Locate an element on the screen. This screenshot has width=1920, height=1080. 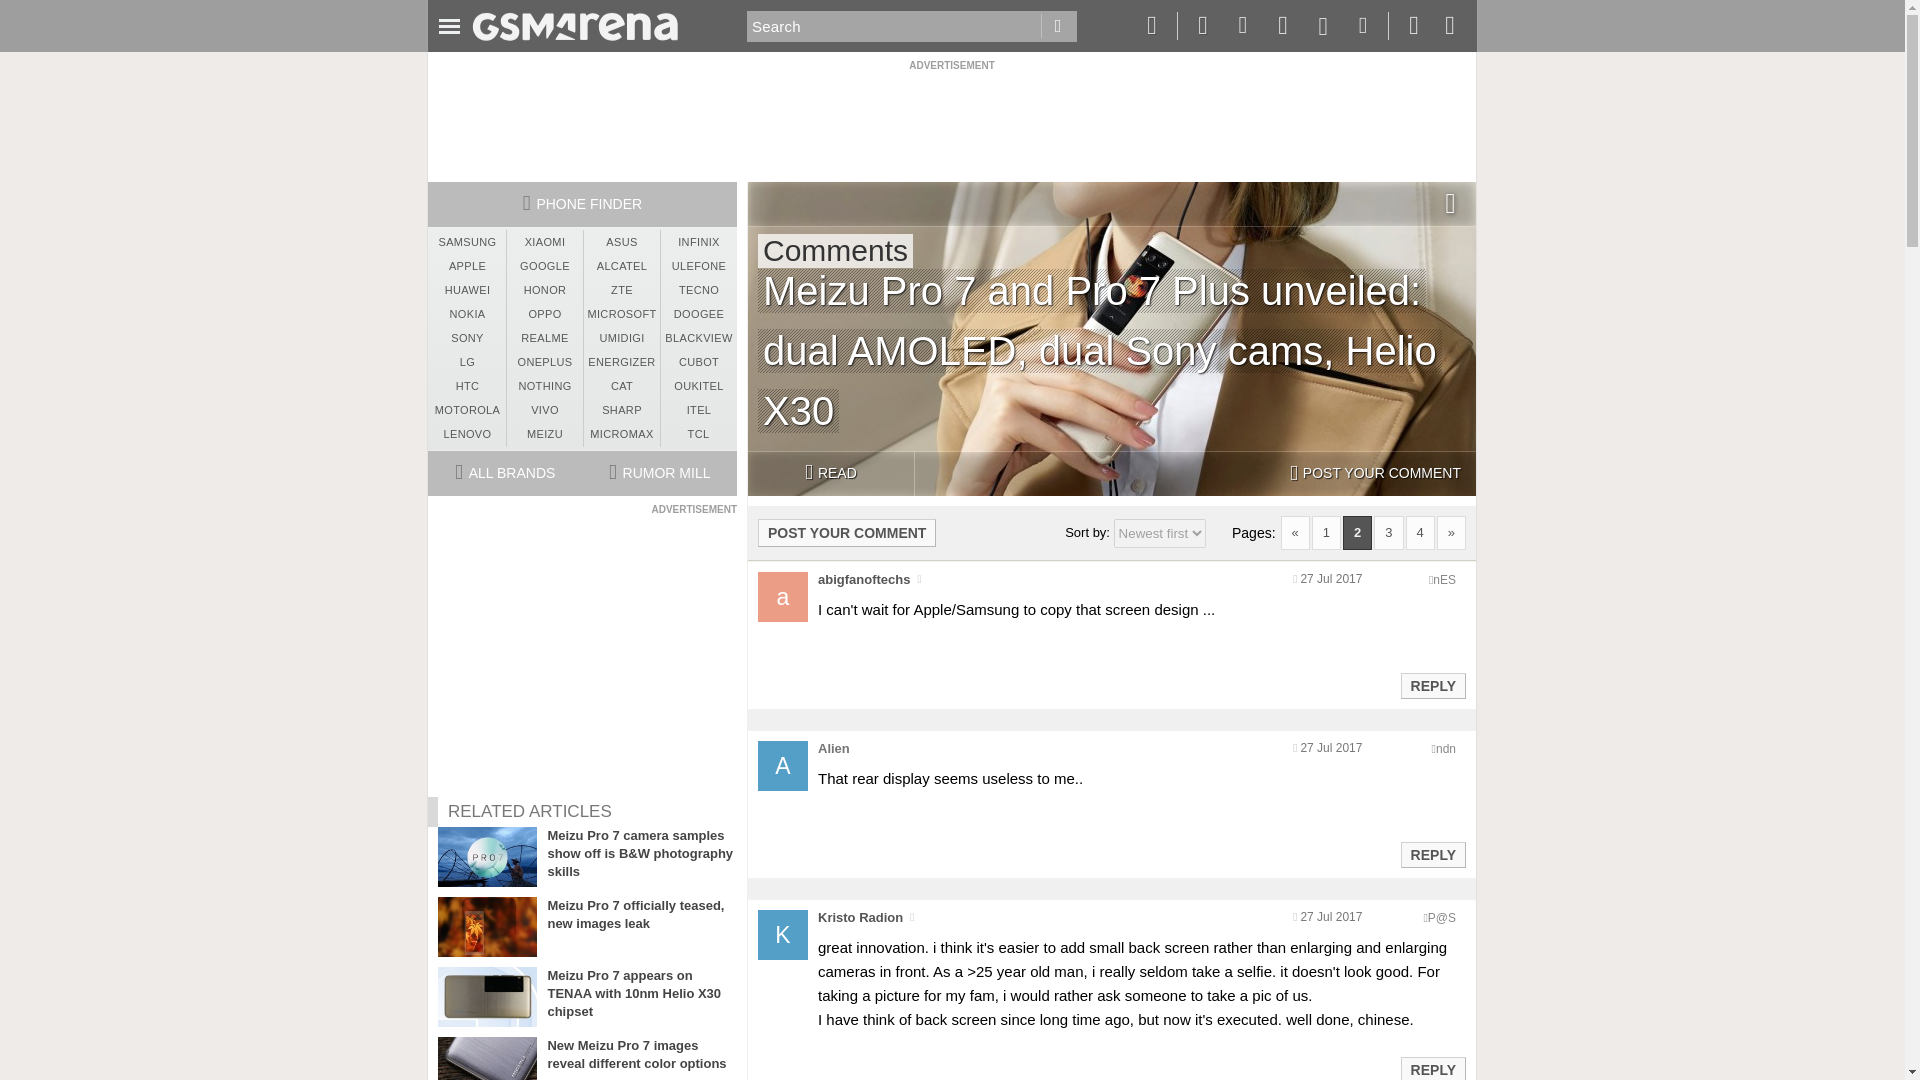
POST YOUR COMMENT is located at coordinates (1375, 474).